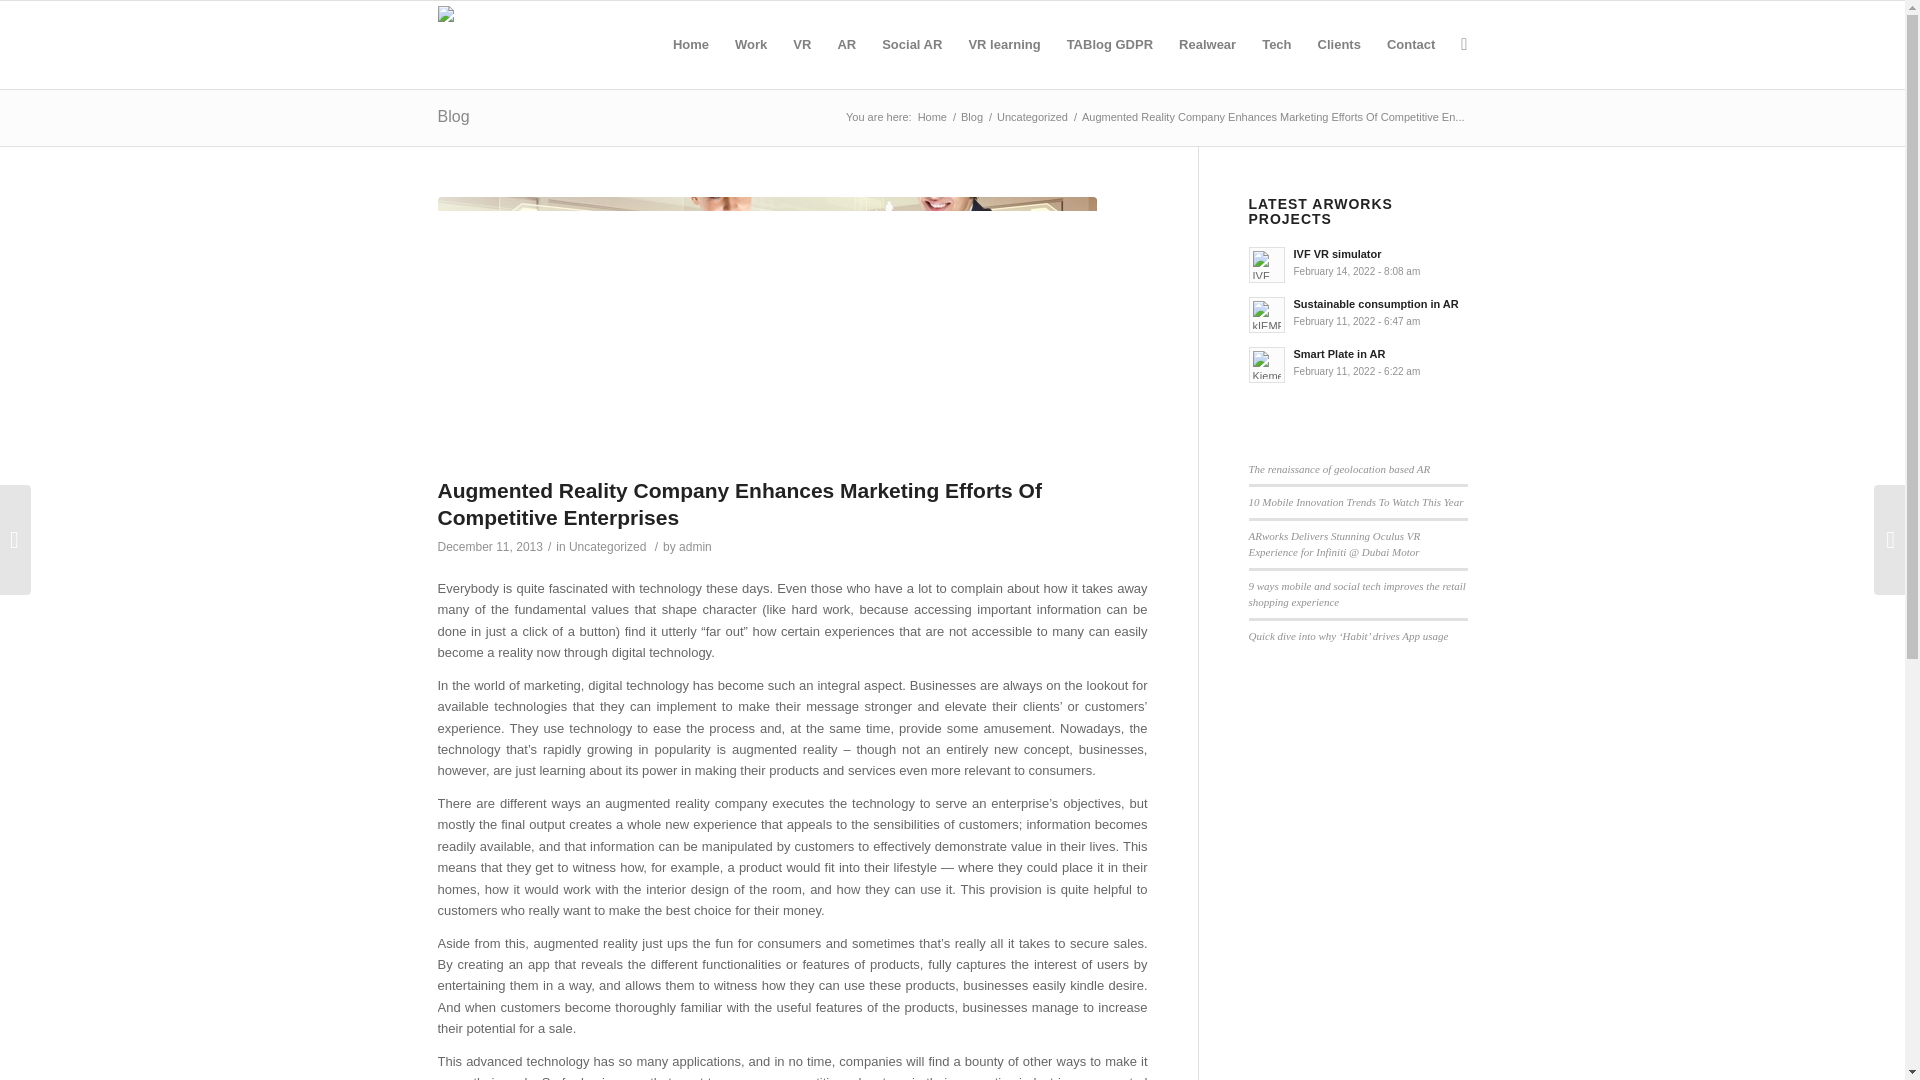  Describe the element at coordinates (912, 44) in the screenshot. I see `Social AR` at that location.